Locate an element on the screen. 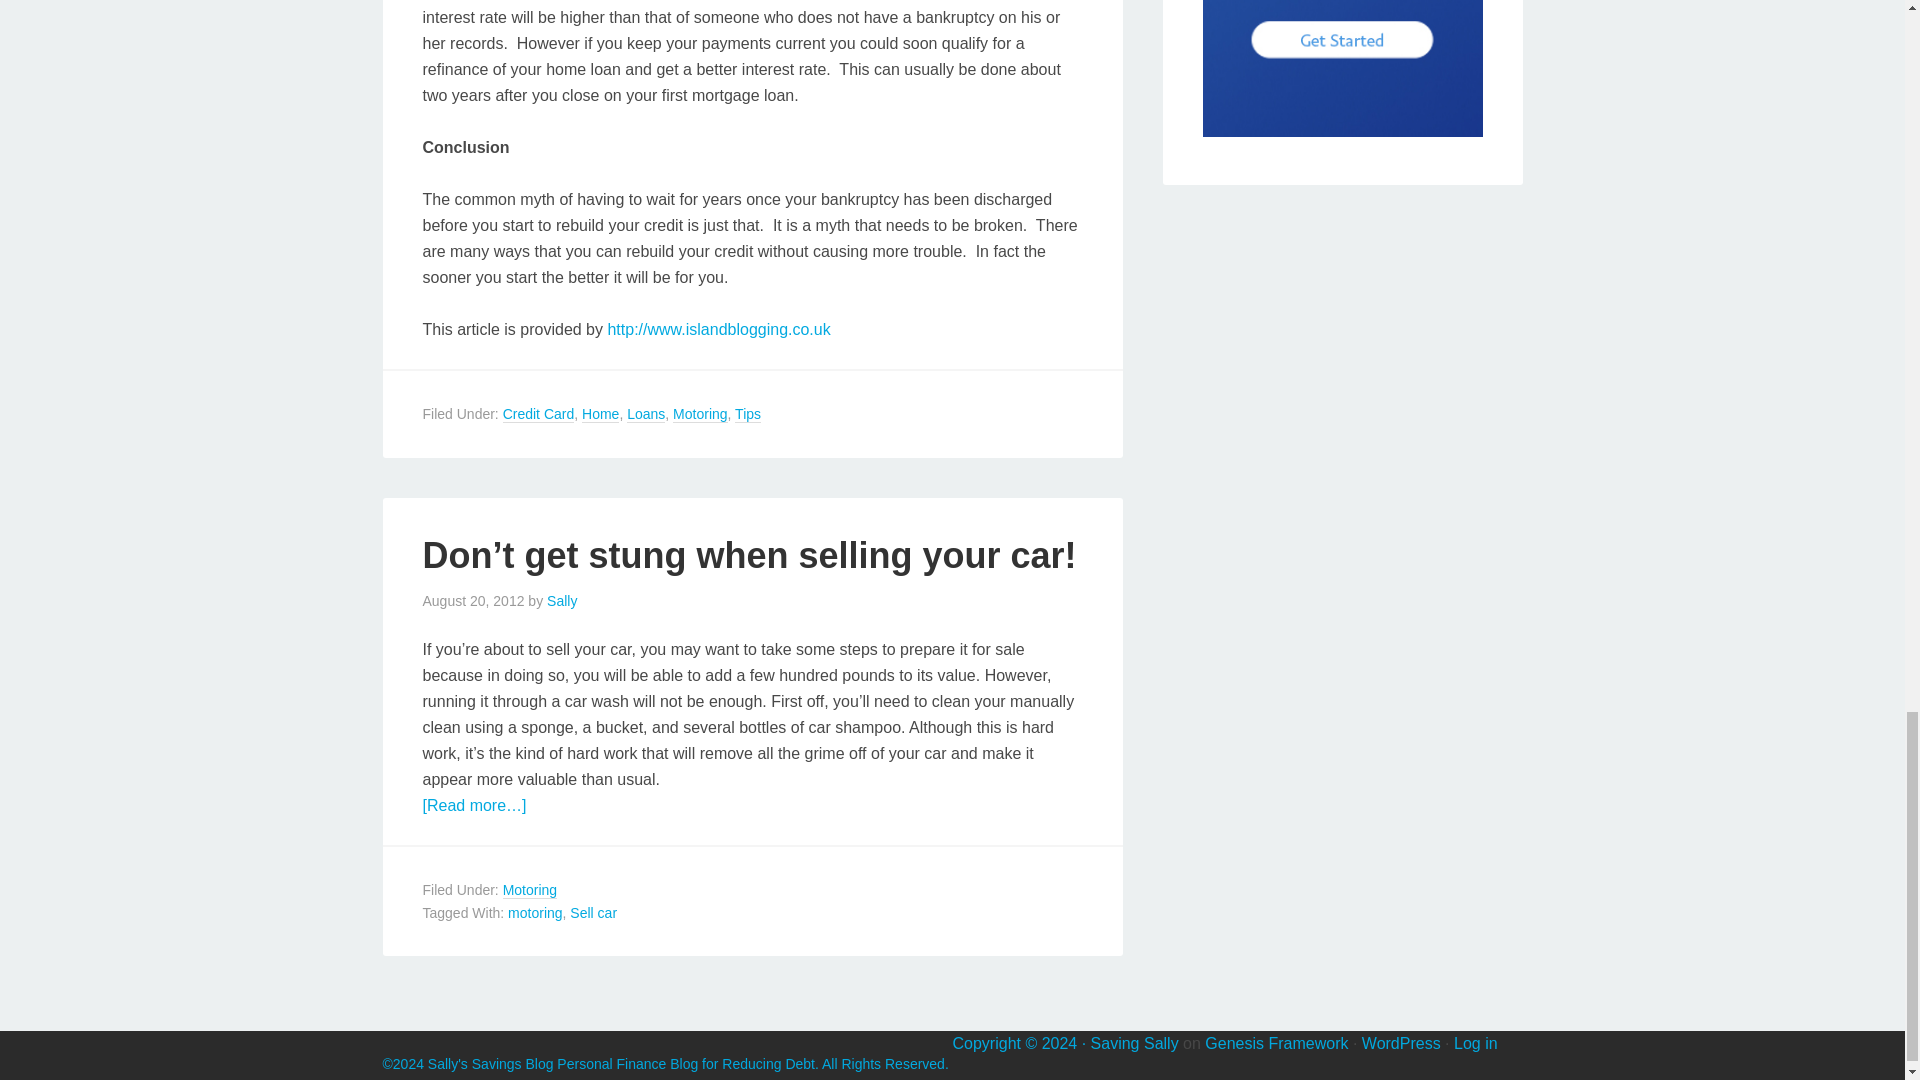  Credit Card is located at coordinates (538, 414).